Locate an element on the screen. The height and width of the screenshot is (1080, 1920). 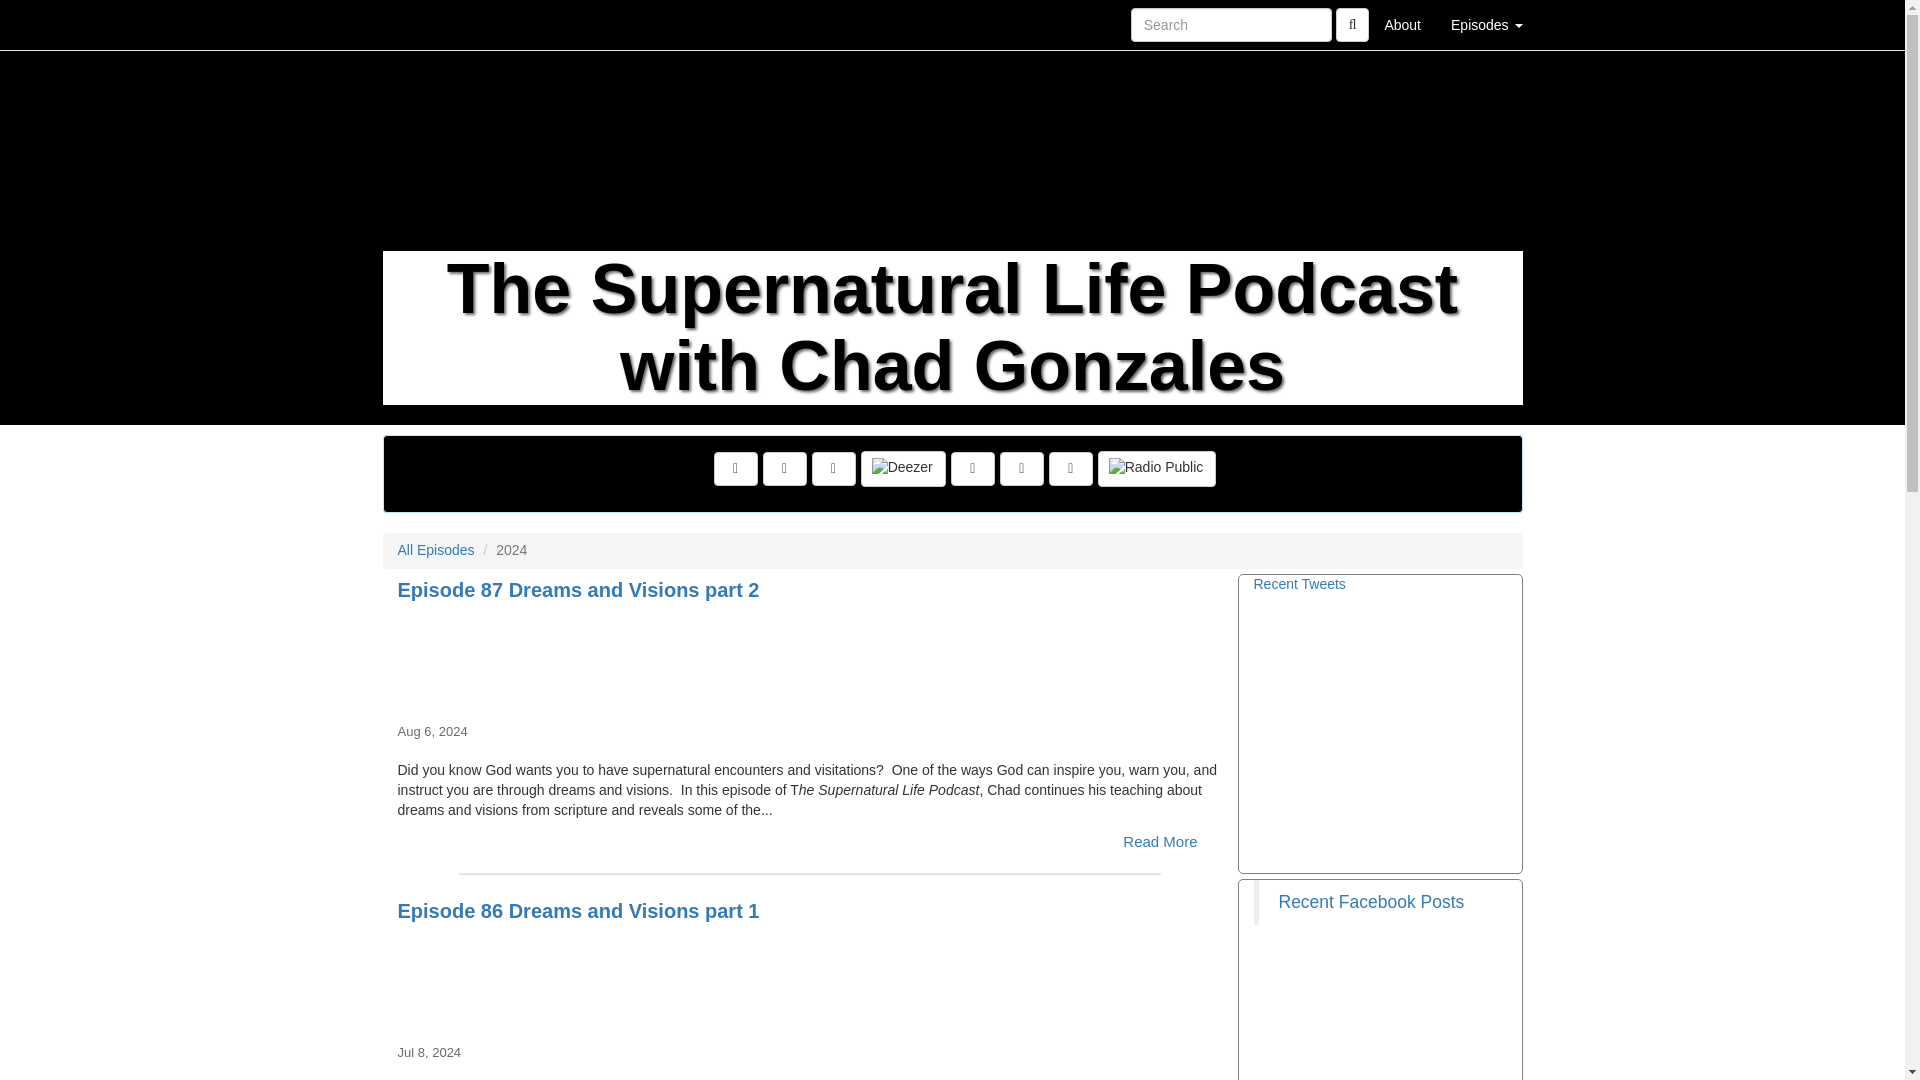
Listen on Spotify is located at coordinates (1022, 469).